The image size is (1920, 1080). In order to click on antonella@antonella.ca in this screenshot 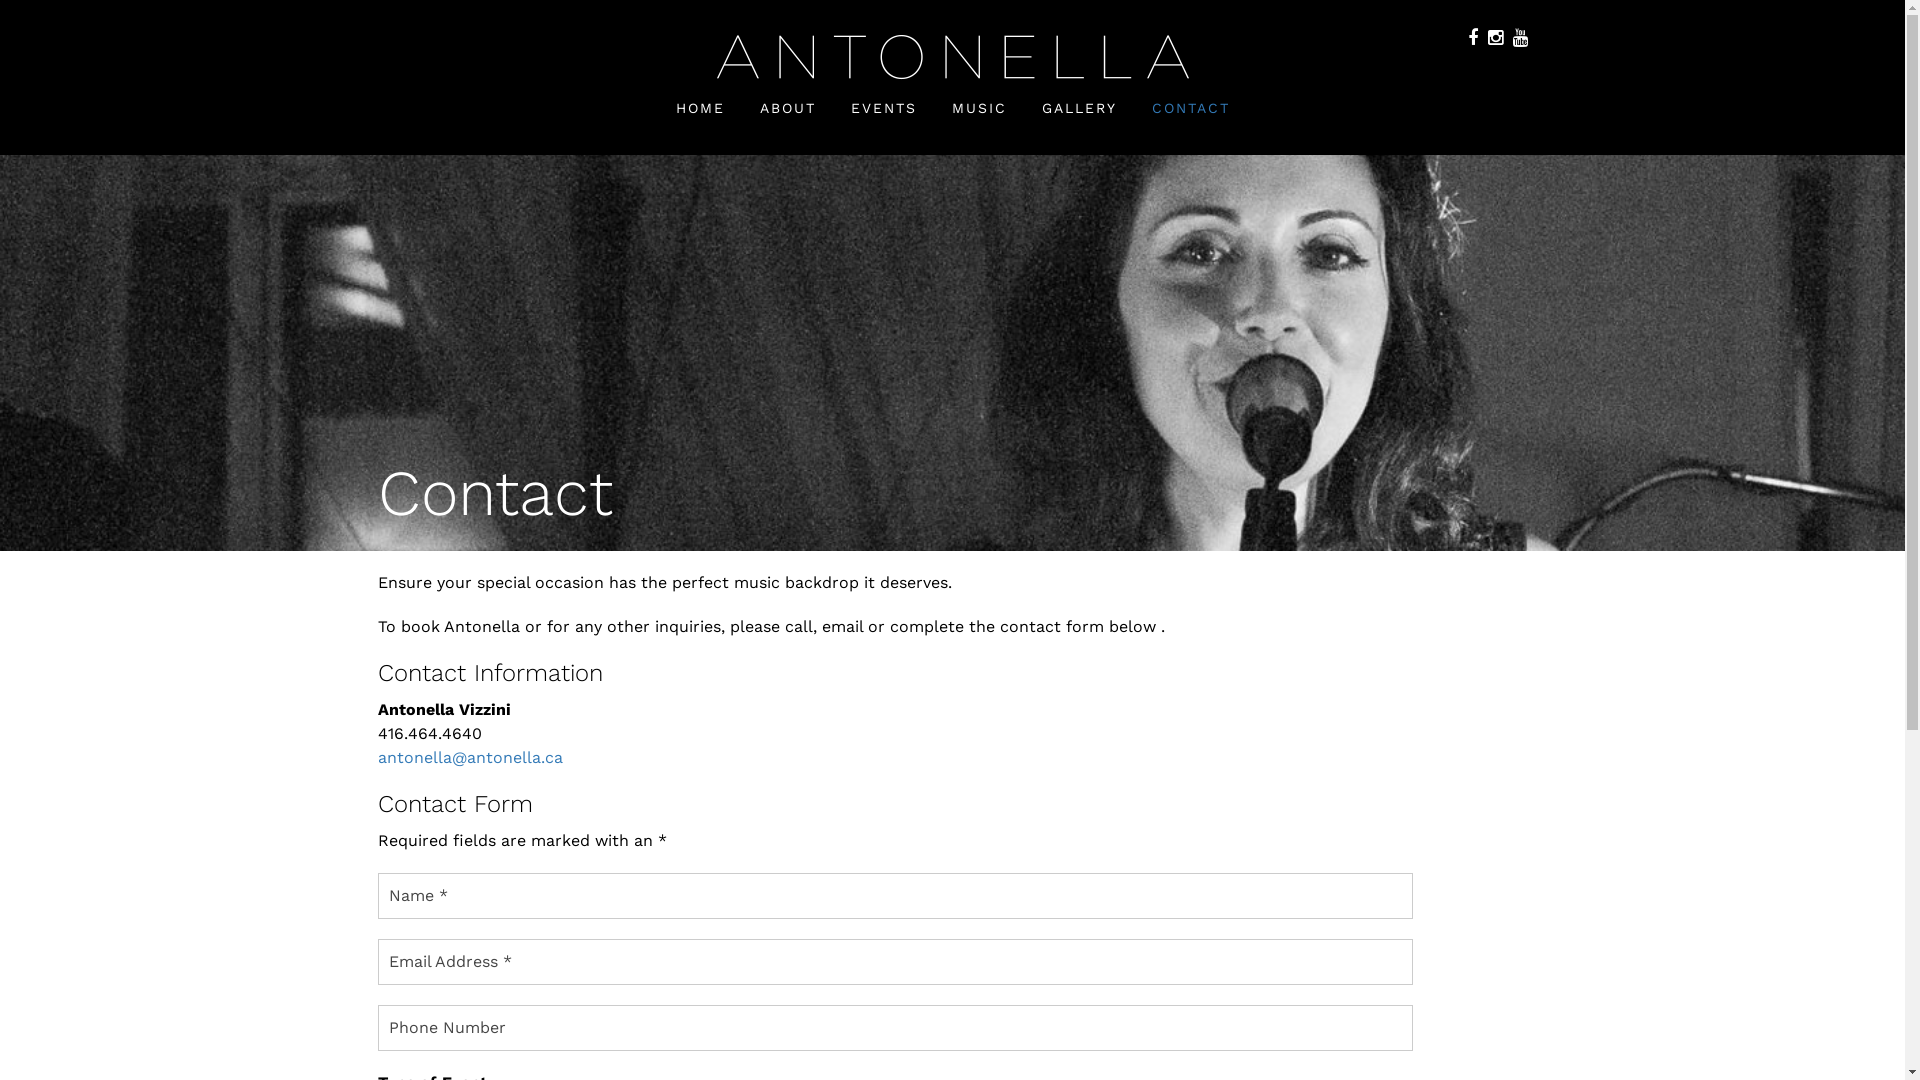, I will do `click(470, 757)`.